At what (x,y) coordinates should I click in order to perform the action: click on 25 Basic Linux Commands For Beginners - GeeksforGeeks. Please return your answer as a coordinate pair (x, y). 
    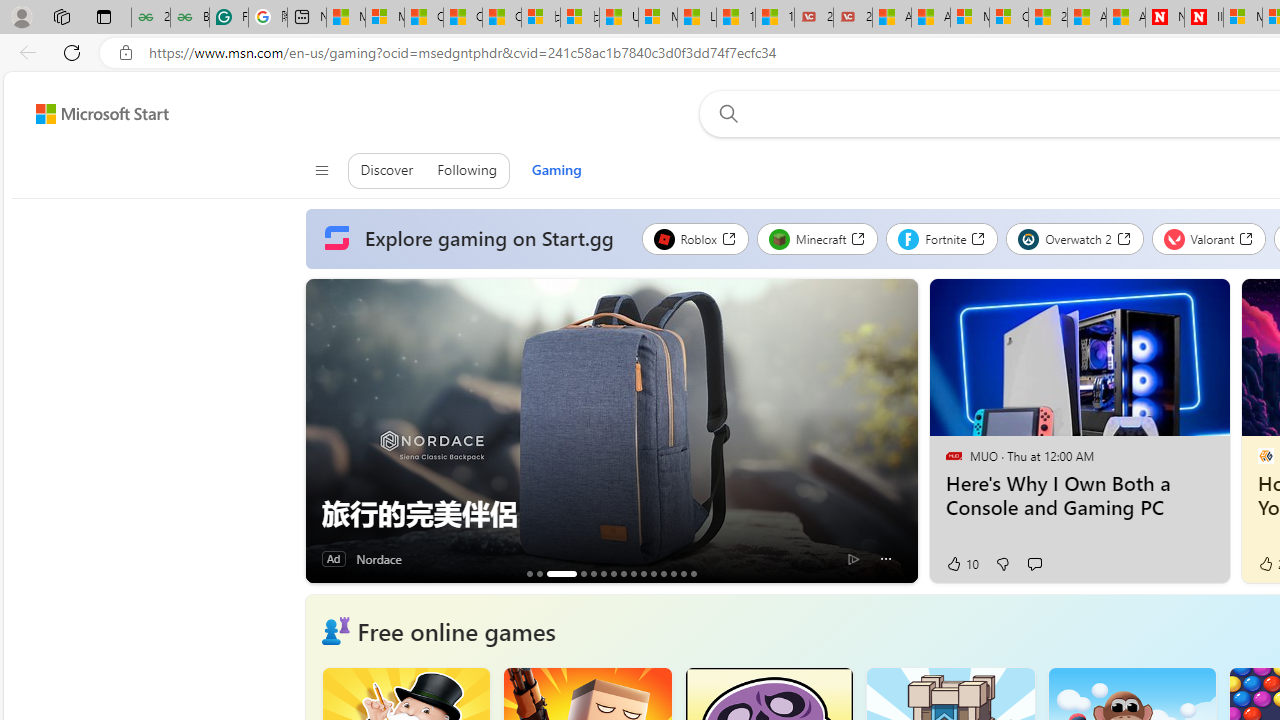
    Looking at the image, I should click on (150, 18).